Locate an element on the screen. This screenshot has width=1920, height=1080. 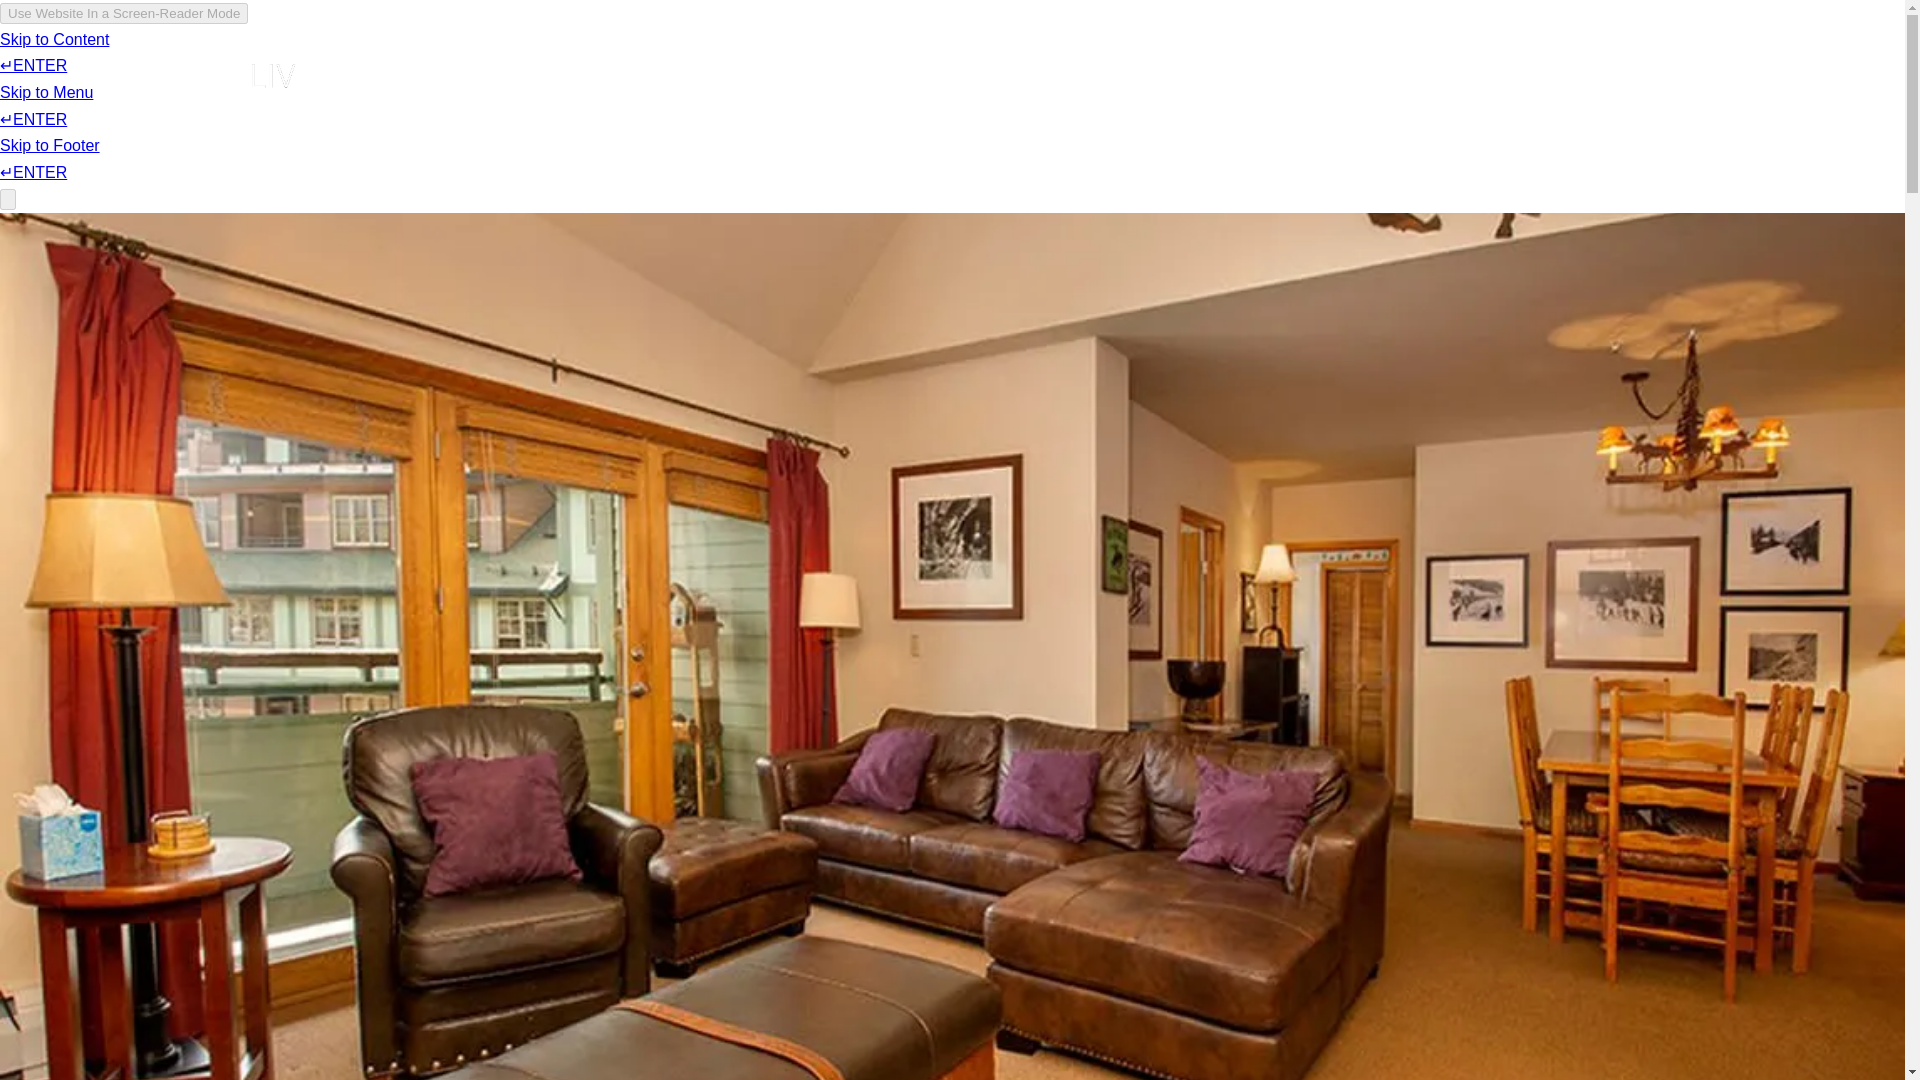
NEIGHBORHOODS is located at coordinates (1218, 74).